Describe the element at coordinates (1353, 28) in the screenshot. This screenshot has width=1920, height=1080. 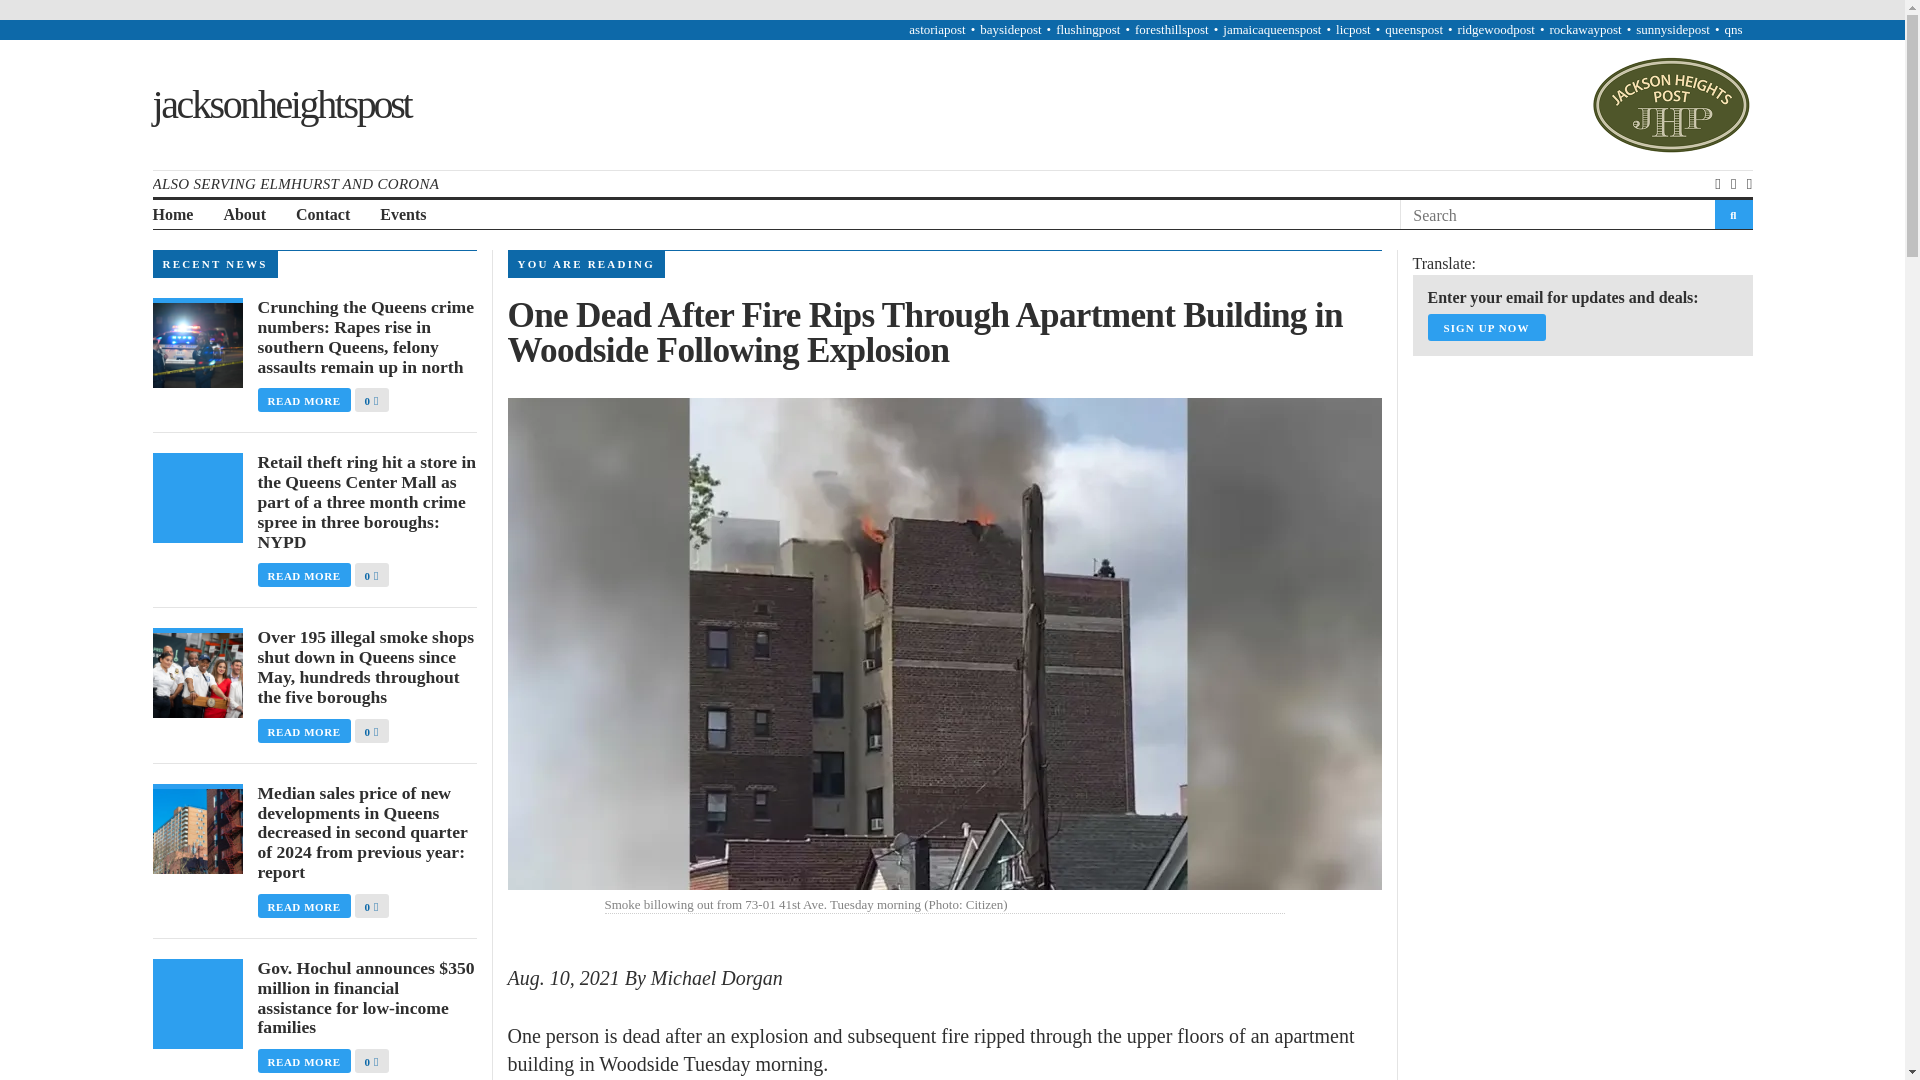
I see `licpost` at that location.